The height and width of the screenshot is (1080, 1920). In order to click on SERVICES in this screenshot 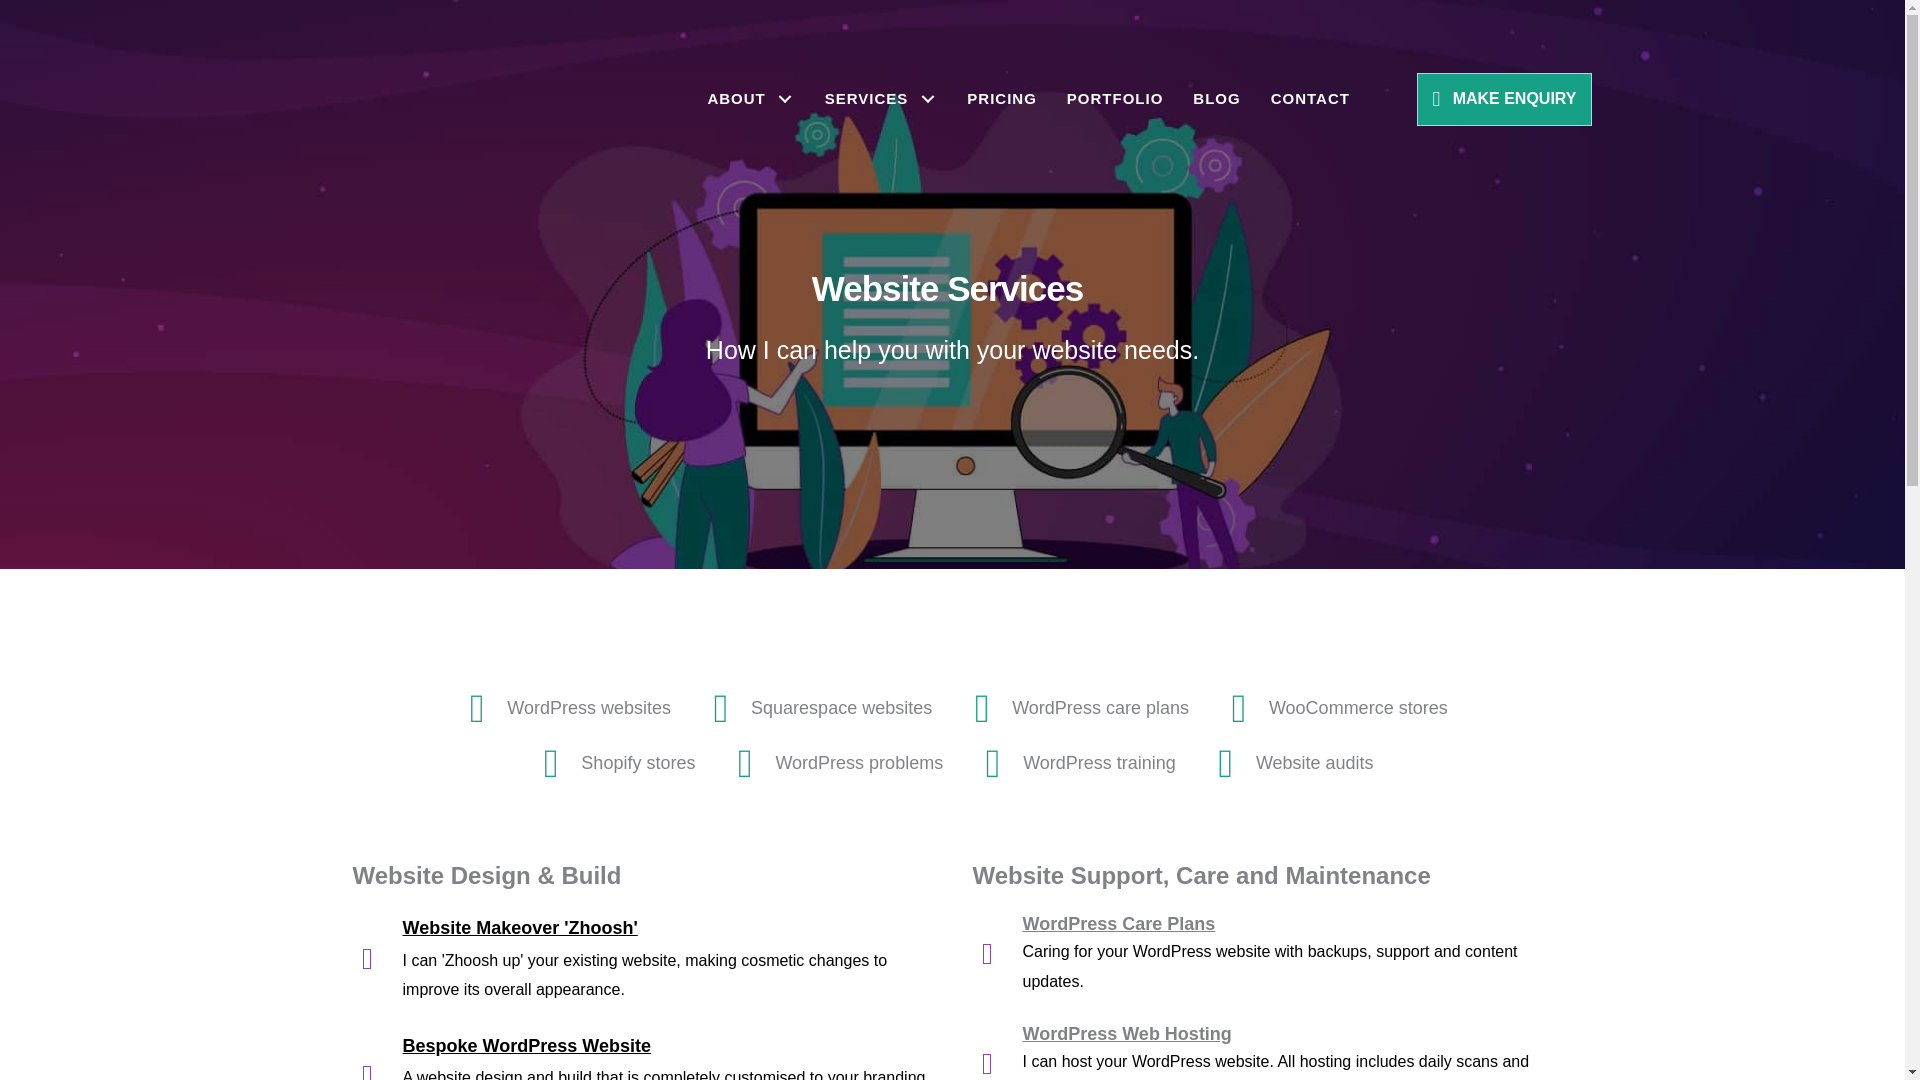, I will do `click(881, 99)`.